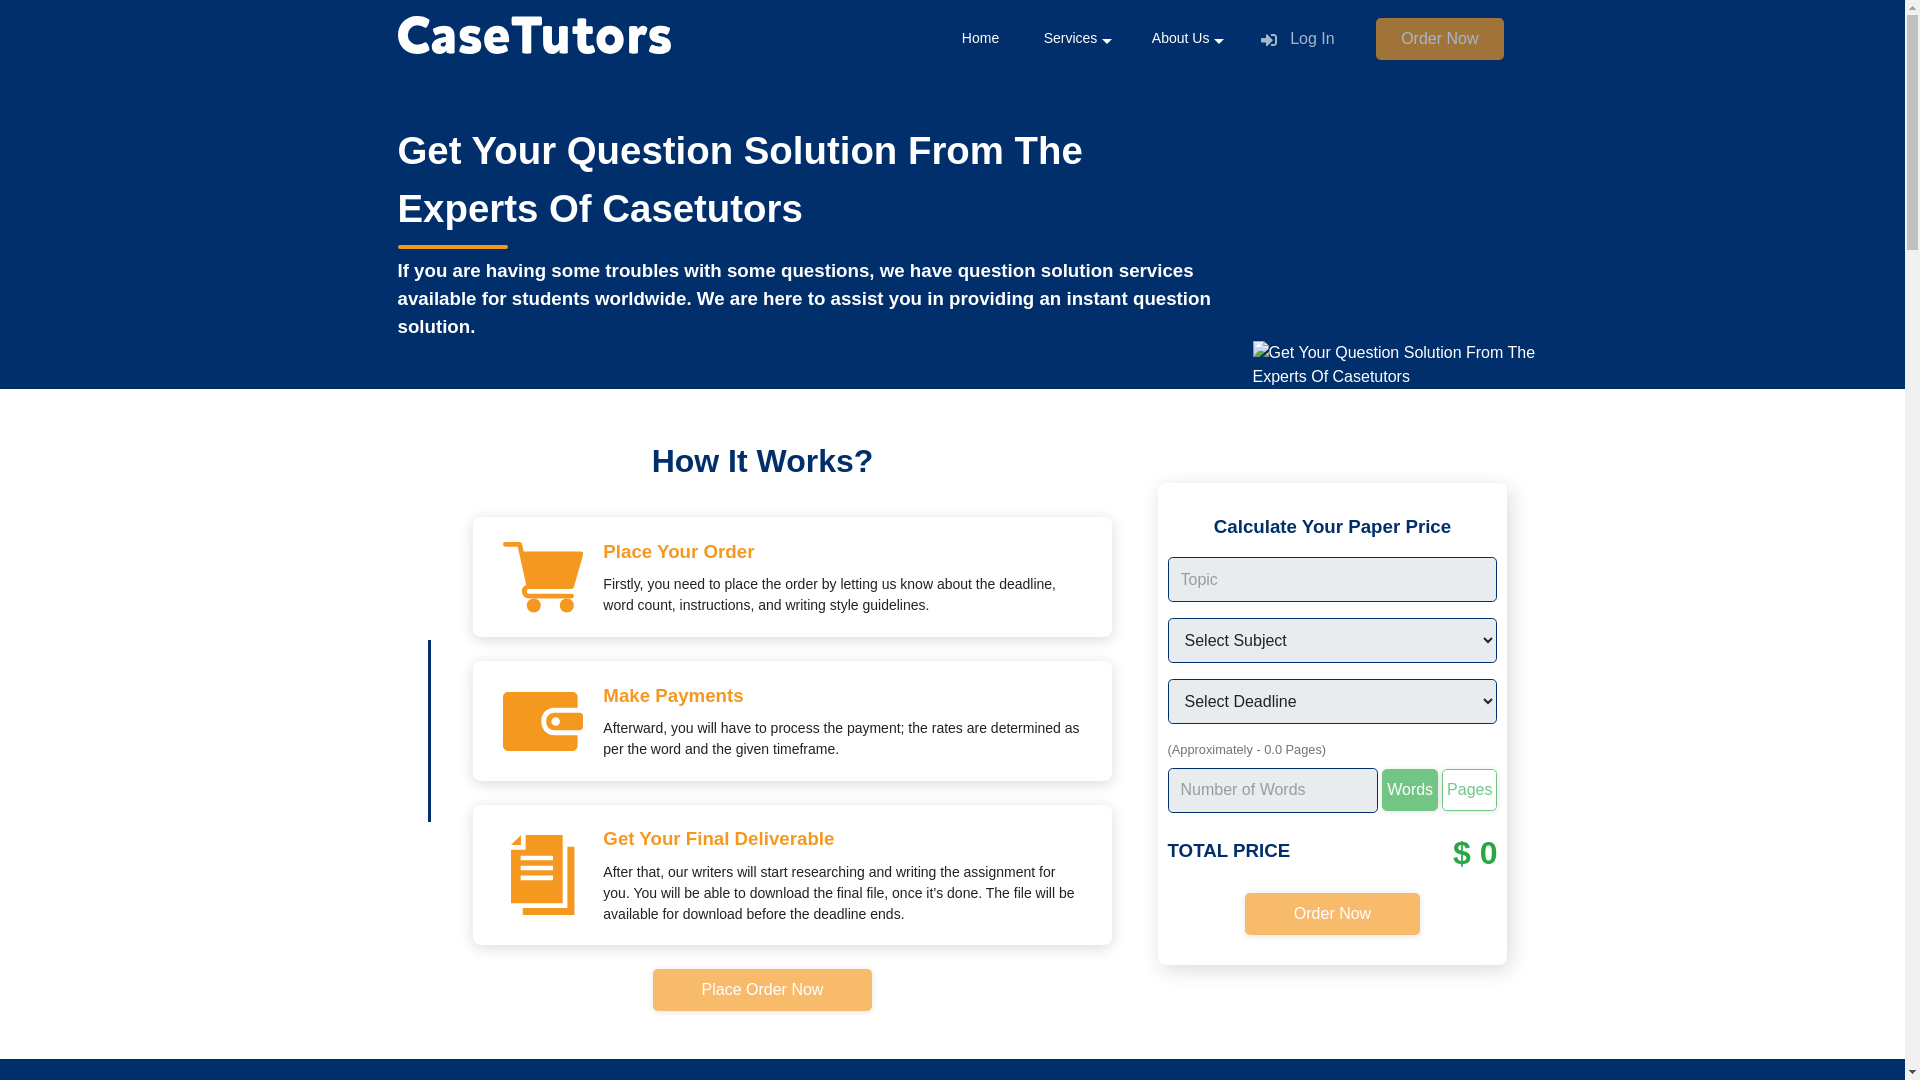  Describe the element at coordinates (1298, 39) in the screenshot. I see `  Log In` at that location.